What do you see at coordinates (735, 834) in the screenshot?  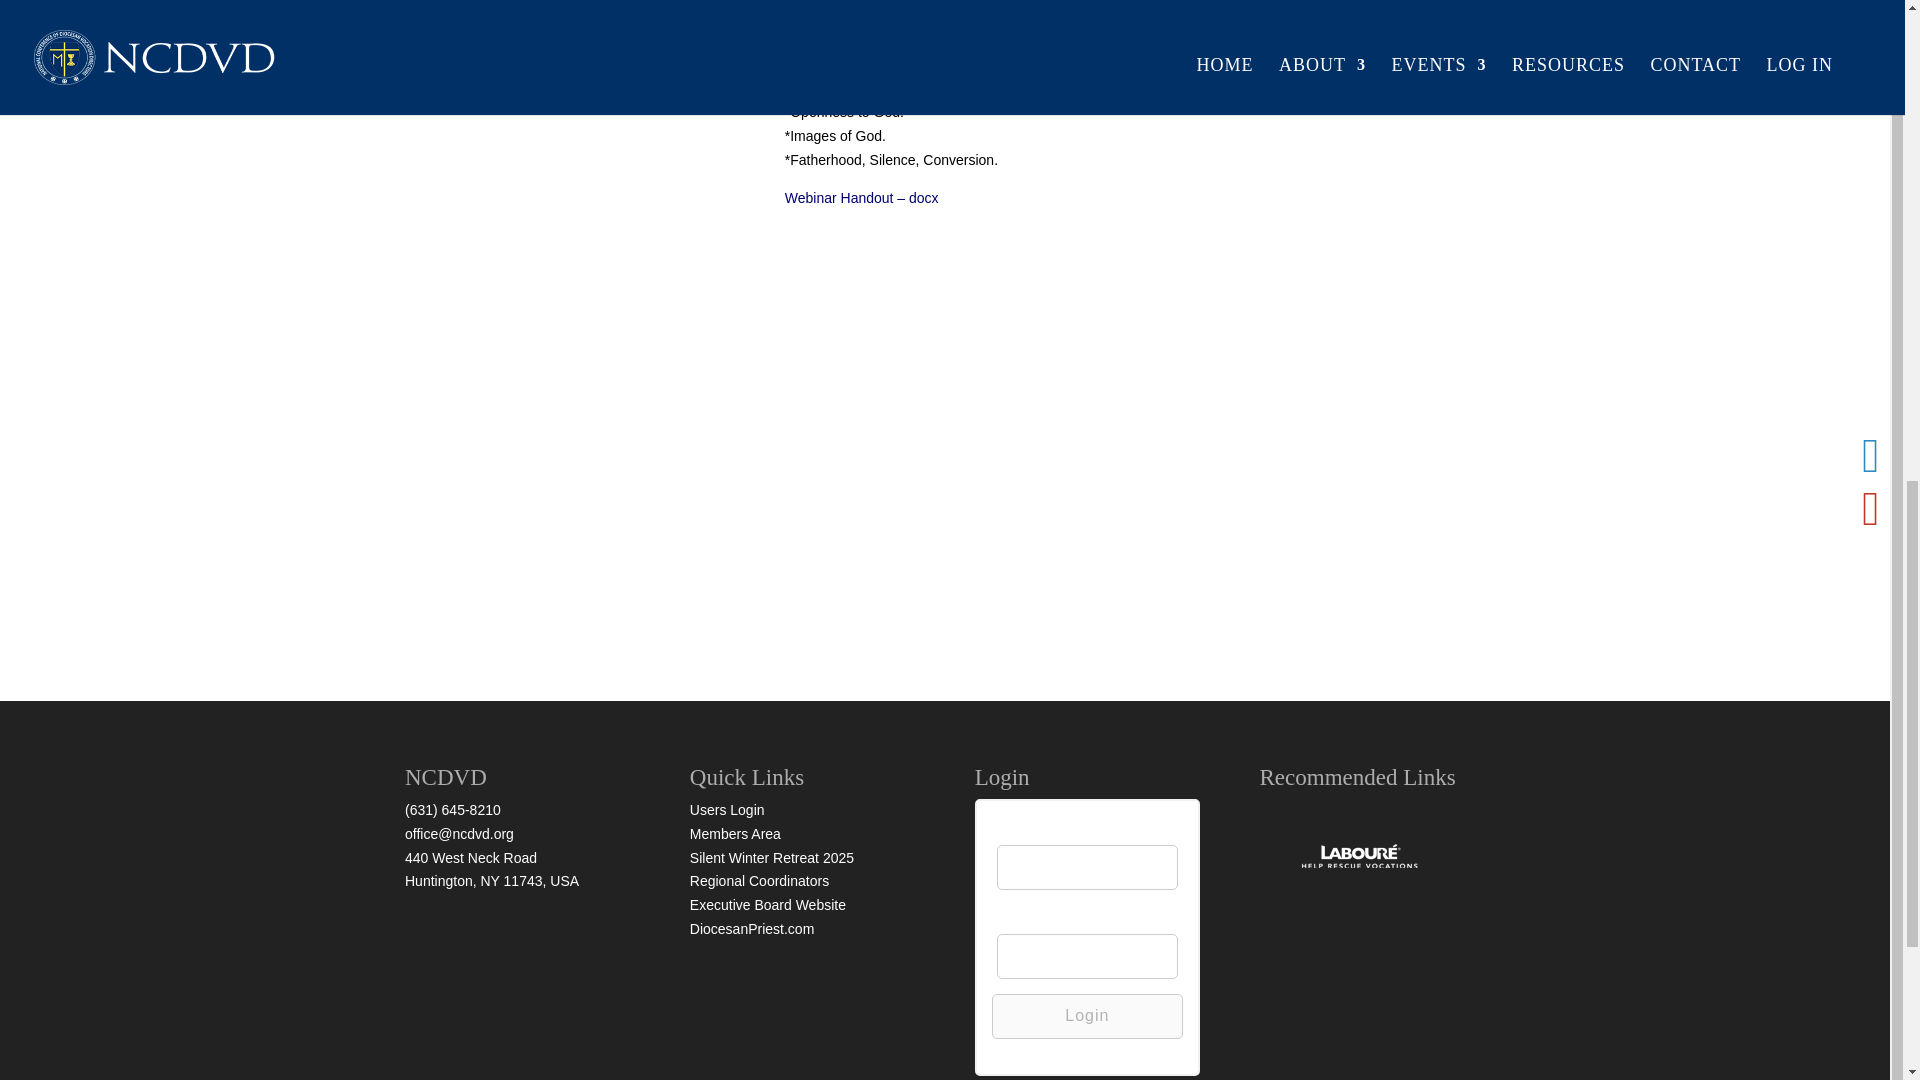 I see `Members Area` at bounding box center [735, 834].